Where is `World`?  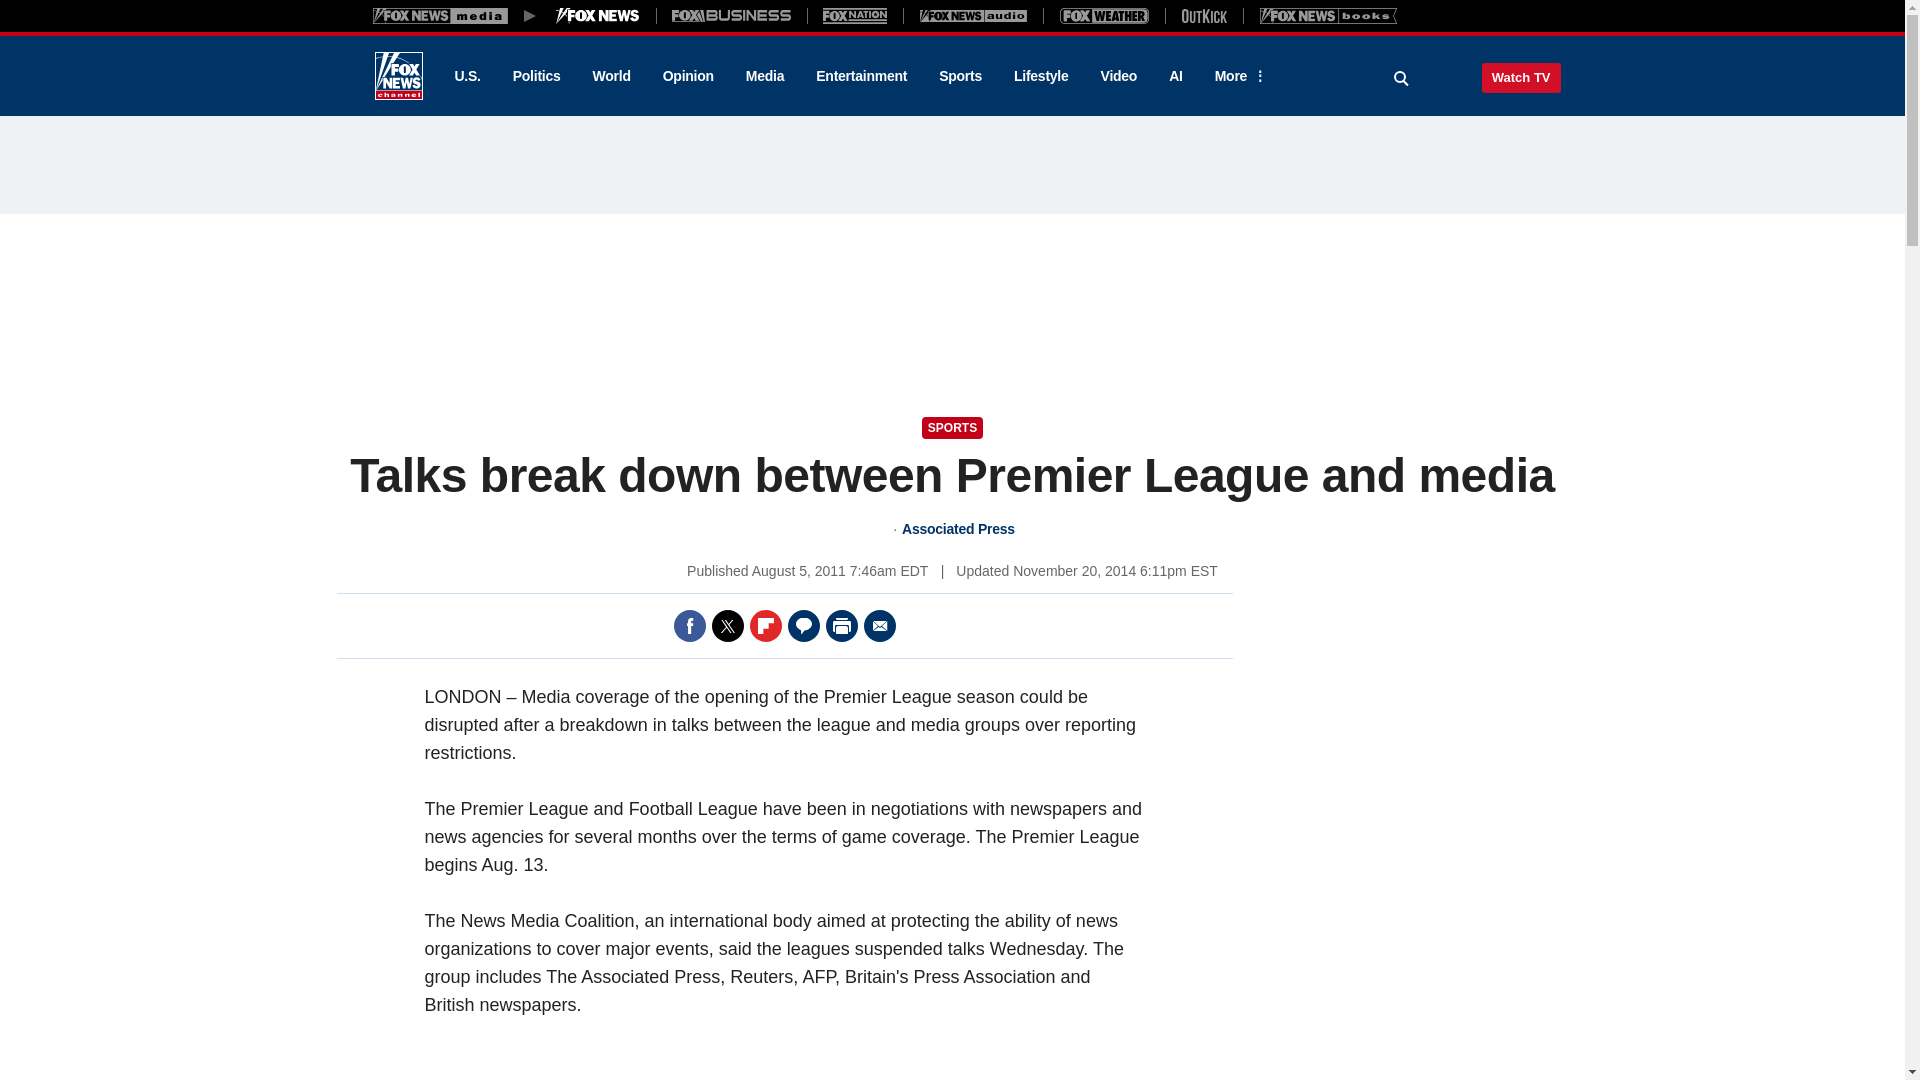 World is located at coordinates (612, 76).